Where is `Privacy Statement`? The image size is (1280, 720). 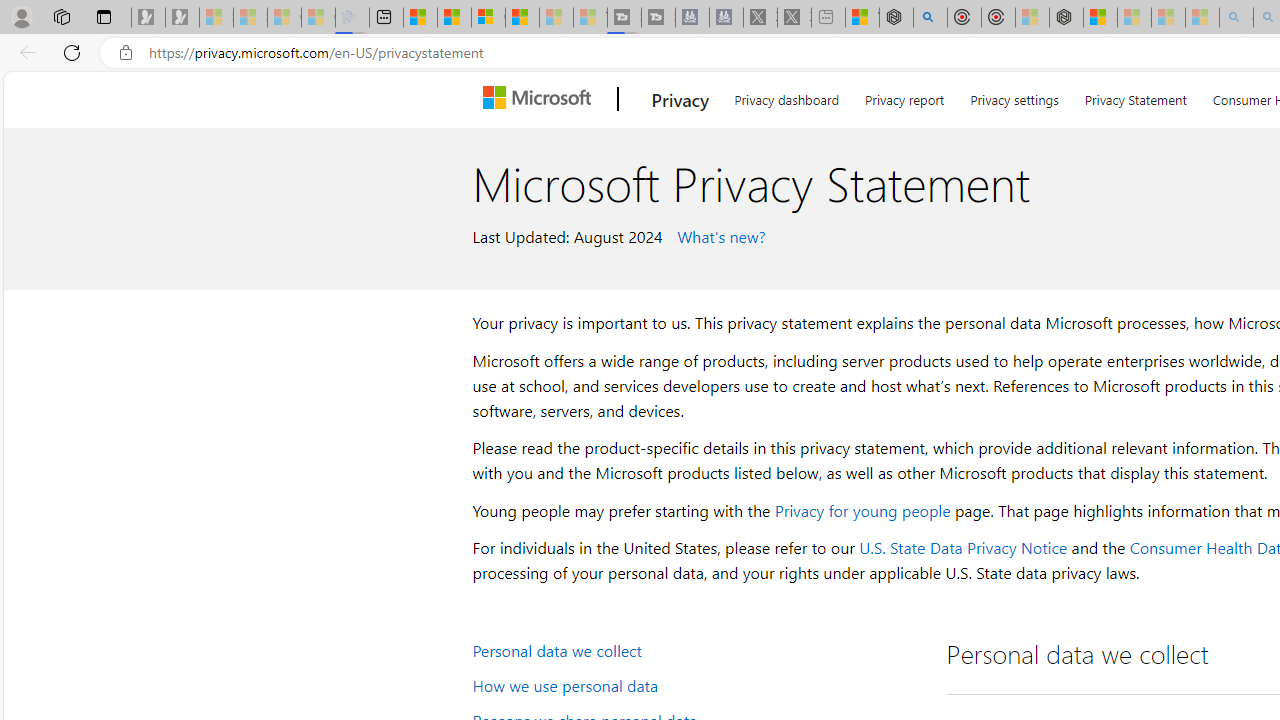
Privacy Statement is located at coordinates (1135, 96).